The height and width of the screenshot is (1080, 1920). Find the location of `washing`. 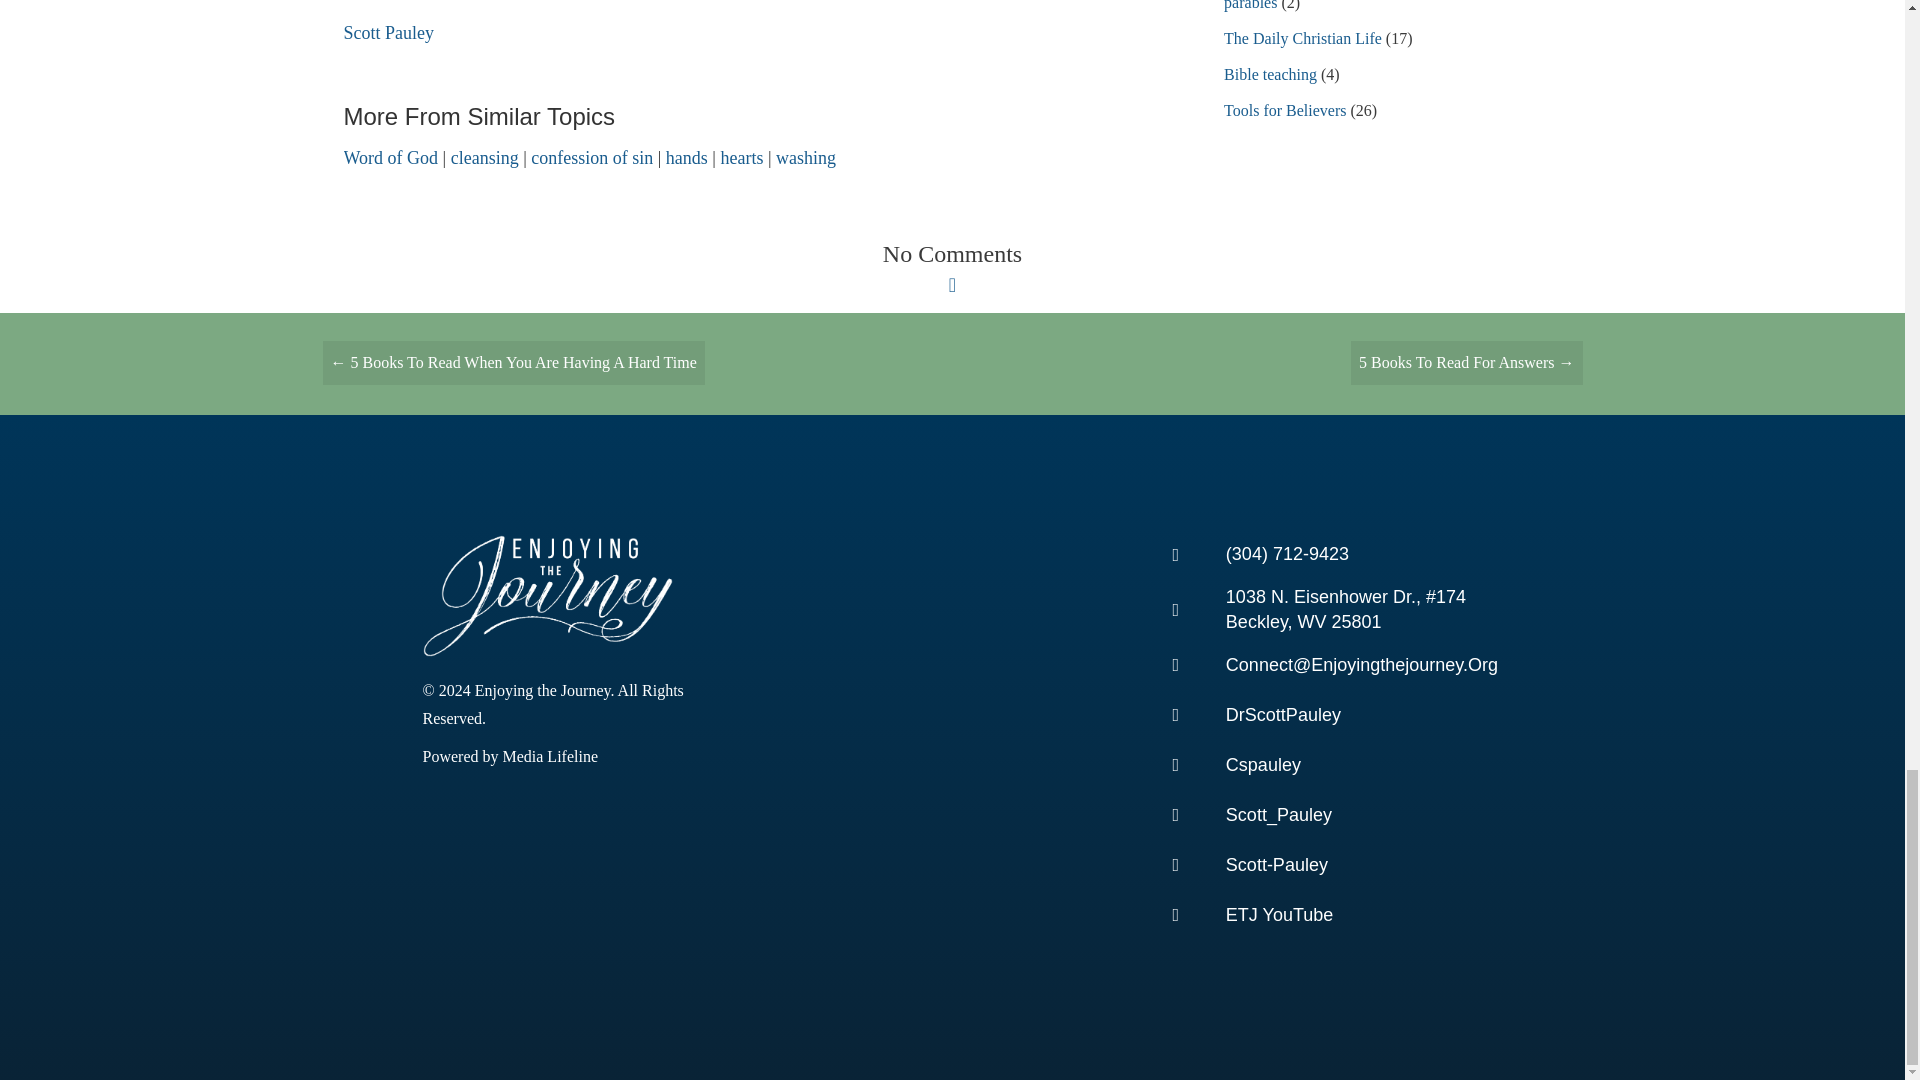

washing is located at coordinates (805, 158).